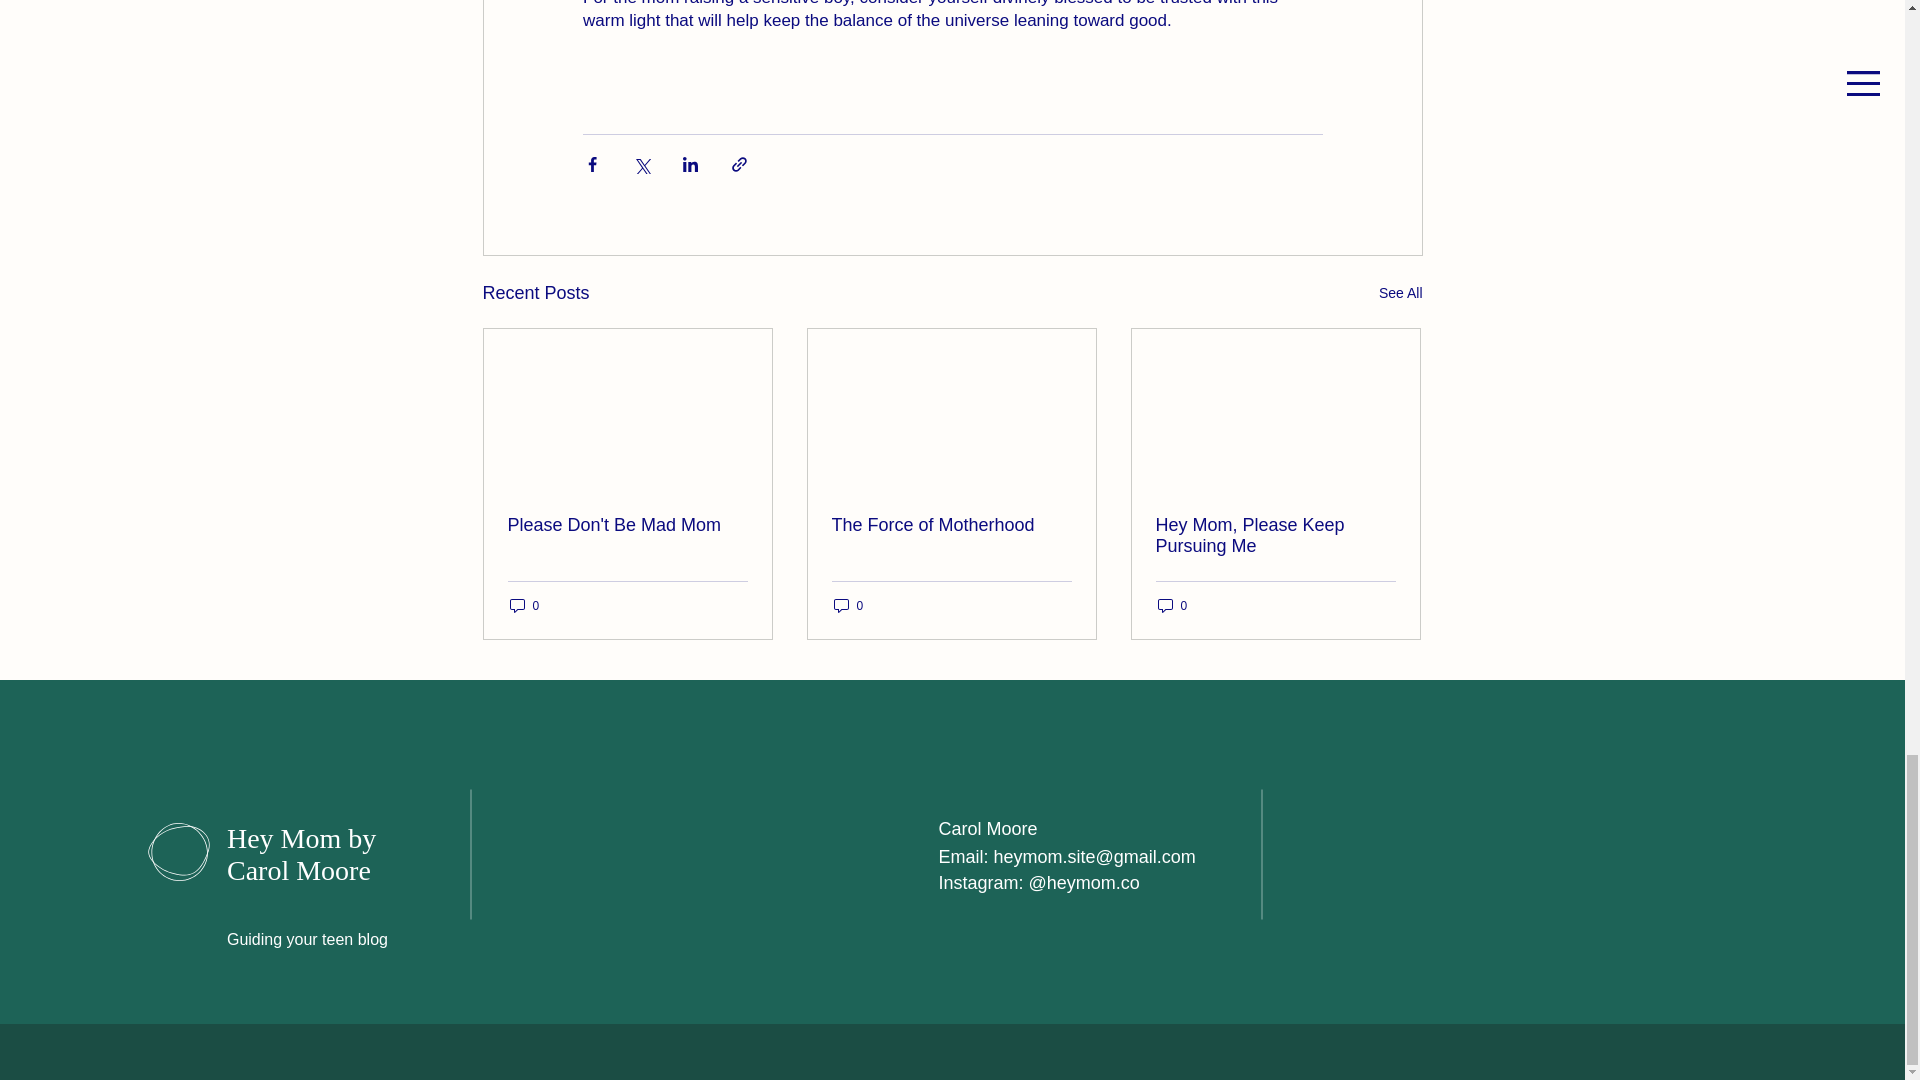 The image size is (1920, 1080). Describe the element at coordinates (524, 605) in the screenshot. I see `0` at that location.